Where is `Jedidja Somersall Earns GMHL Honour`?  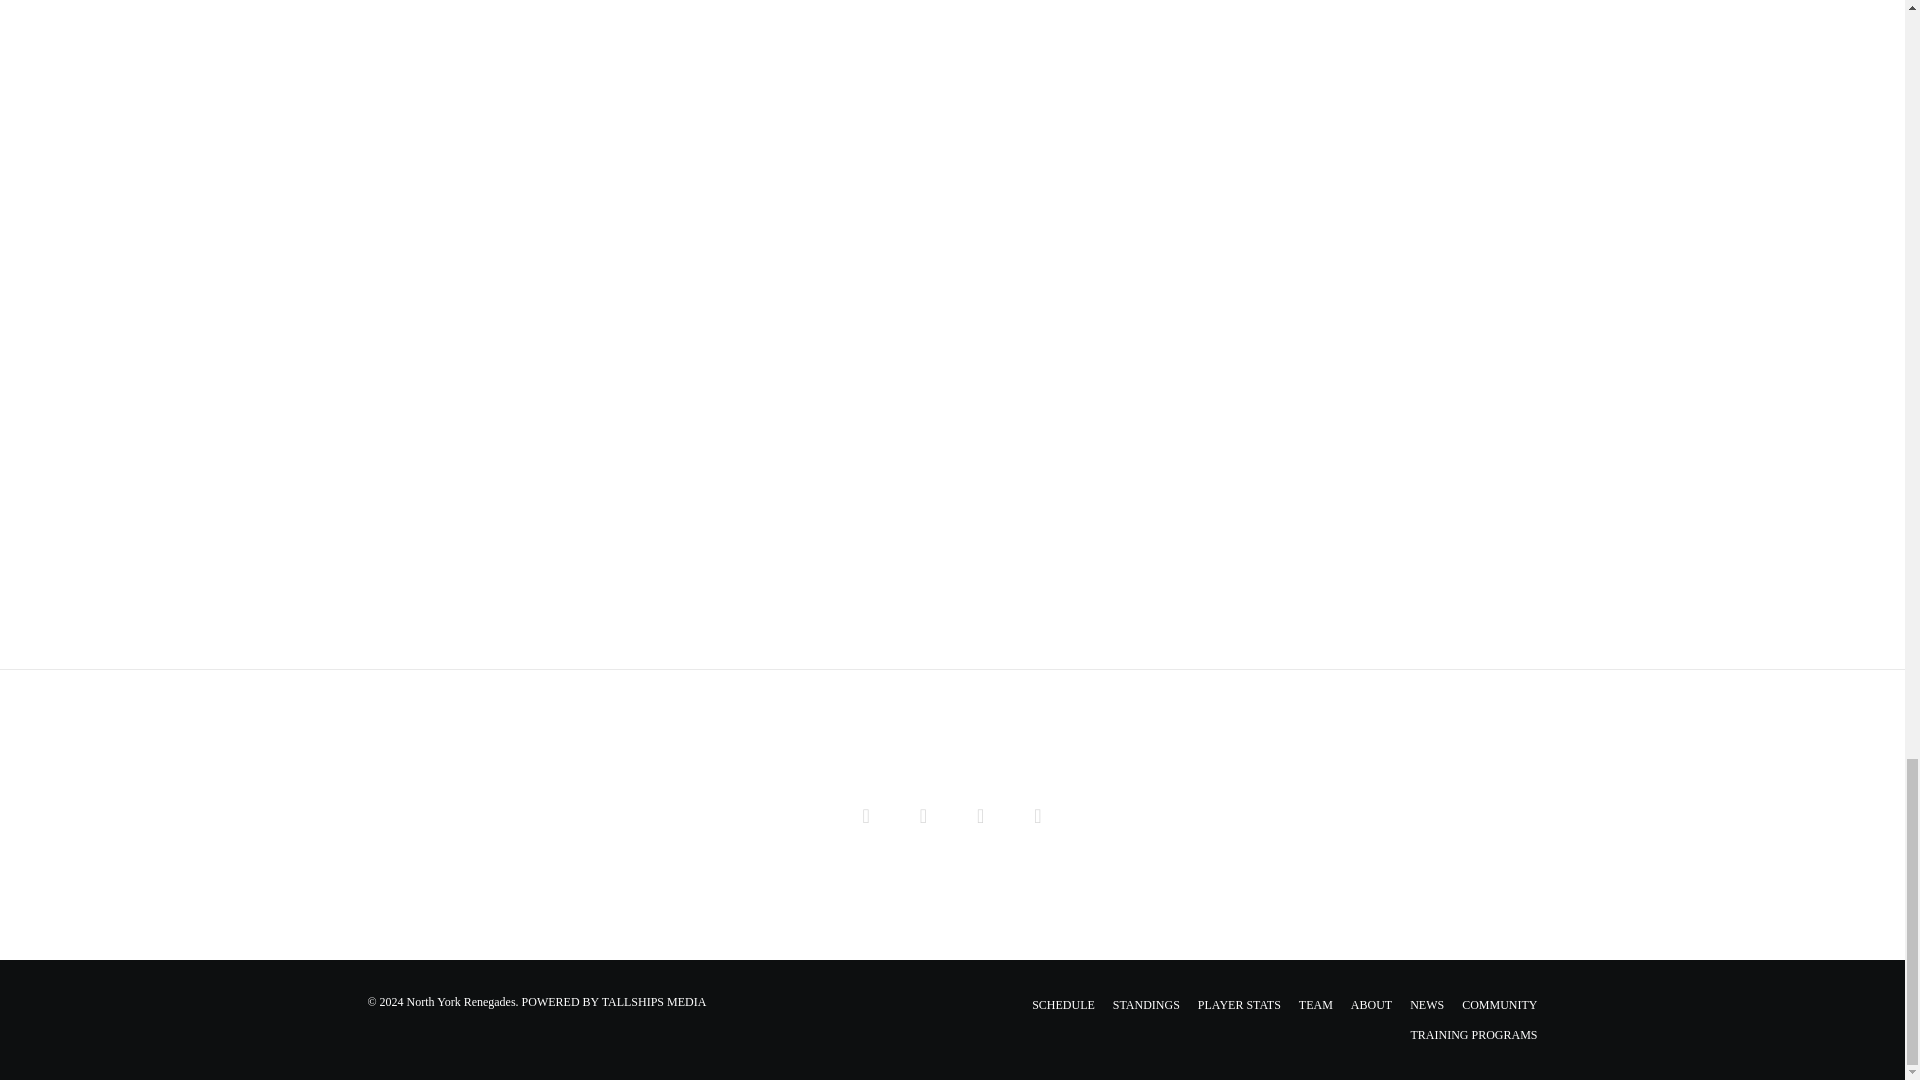 Jedidja Somersall Earns GMHL Honour is located at coordinates (866, 814).